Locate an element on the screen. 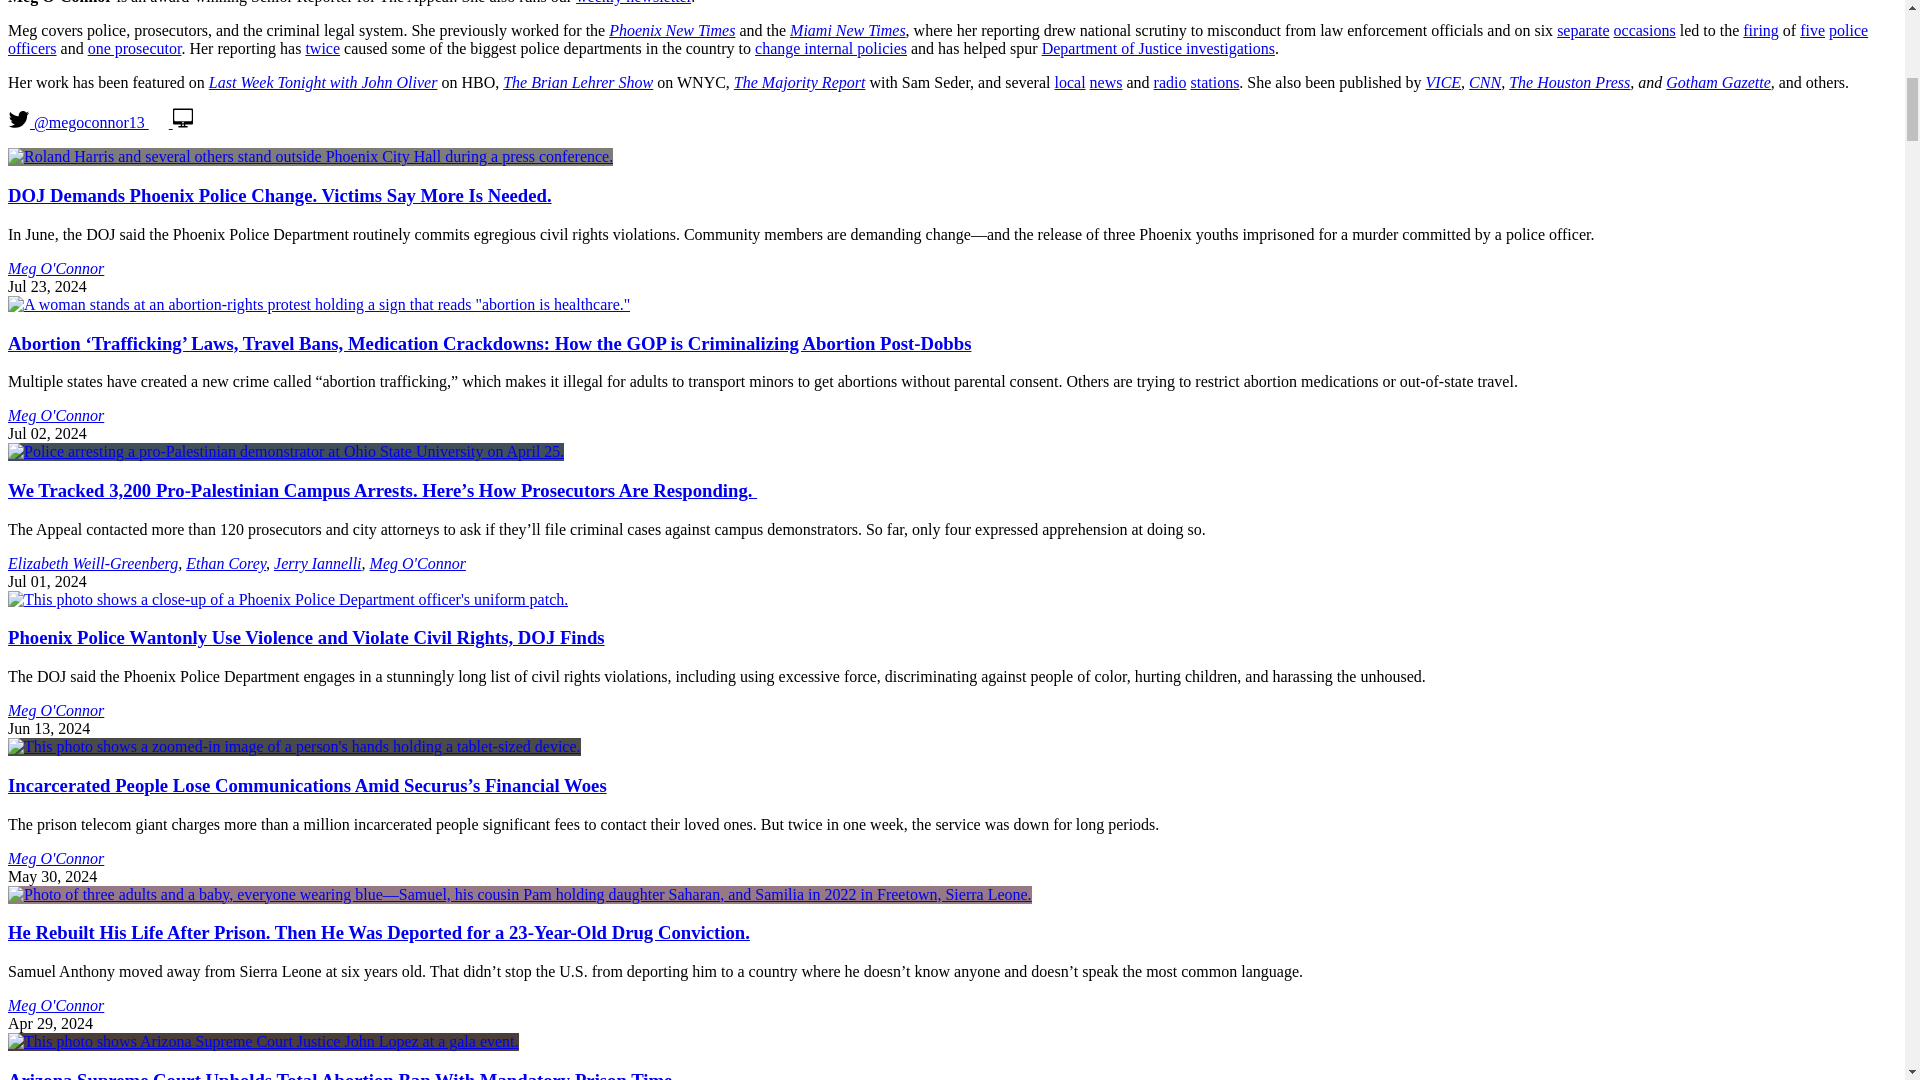 Image resolution: width=1920 pixels, height=1080 pixels. weekly newsletter is located at coordinates (634, 2).